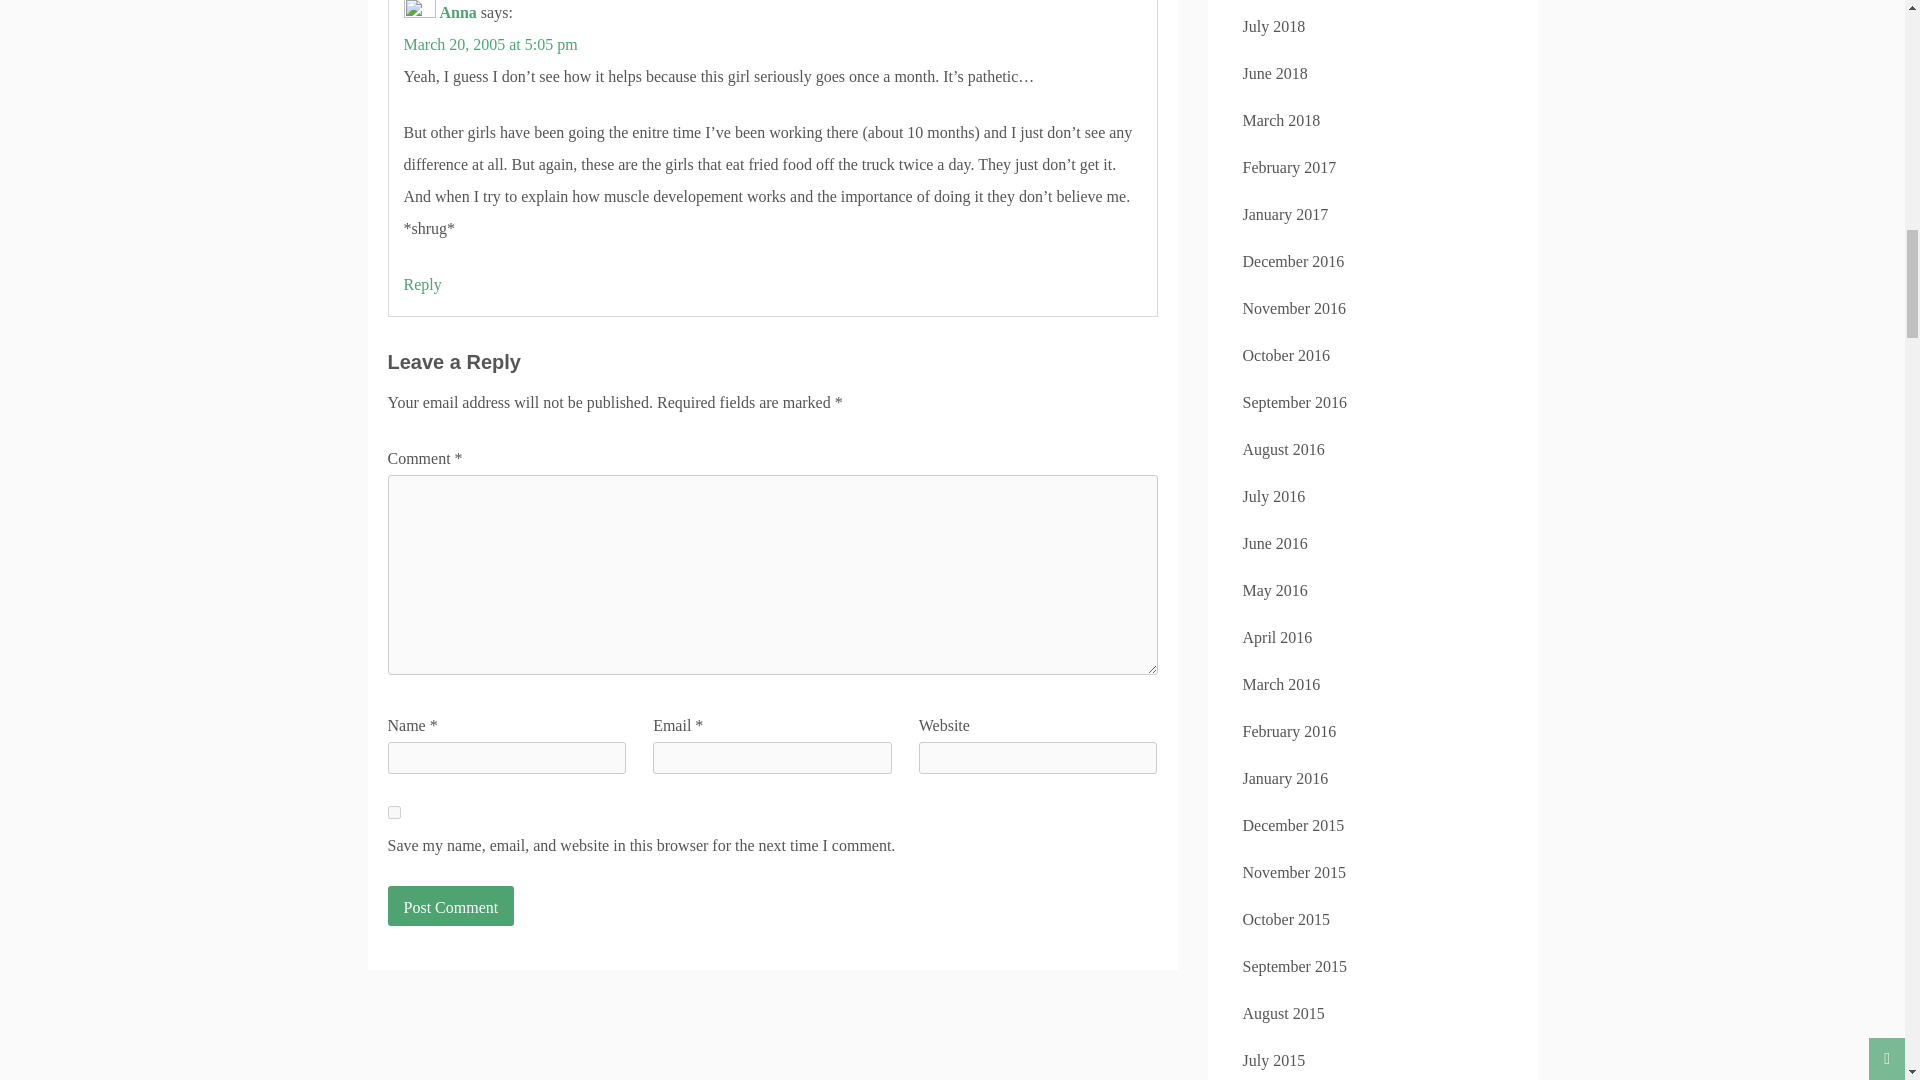 This screenshot has height=1080, width=1920. I want to click on March 20, 2005 at 5:05 pm, so click(490, 44).